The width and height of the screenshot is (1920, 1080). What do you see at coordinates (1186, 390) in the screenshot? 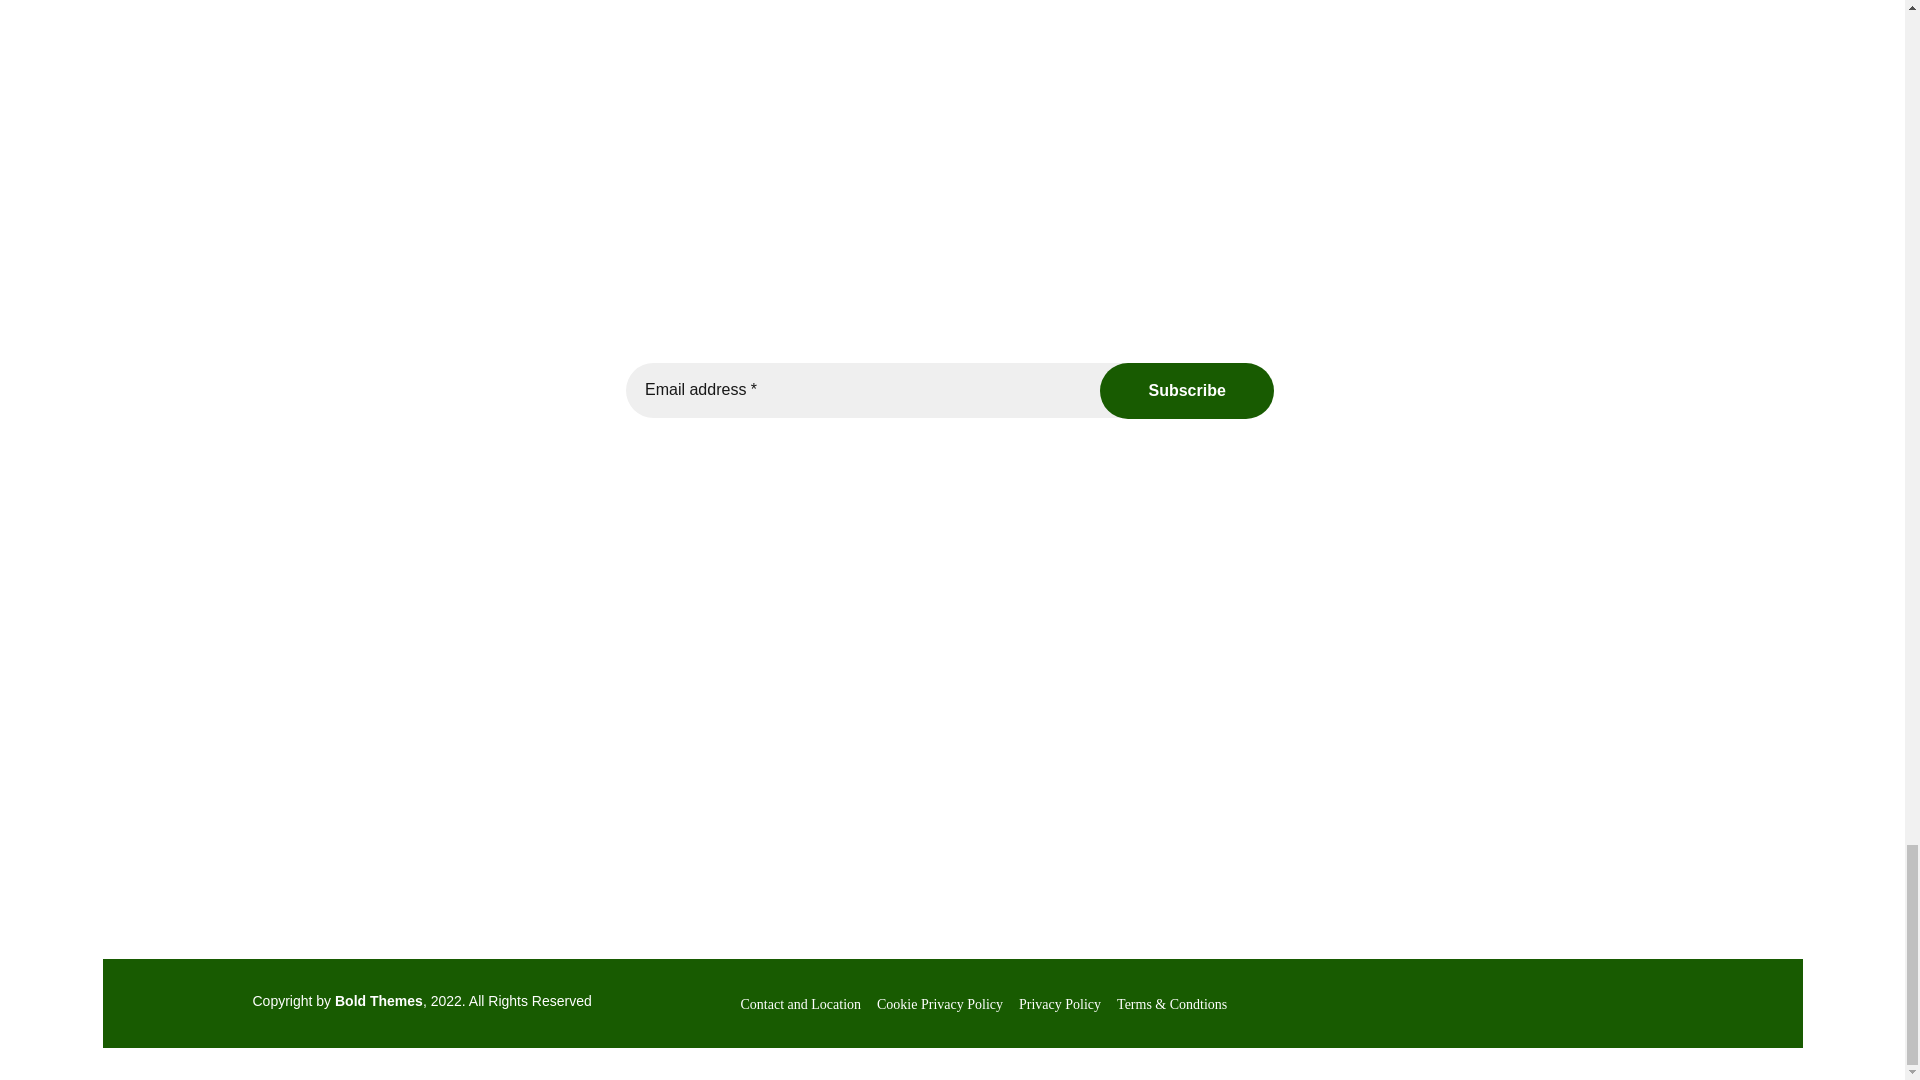
I see `Subscribe` at bounding box center [1186, 390].